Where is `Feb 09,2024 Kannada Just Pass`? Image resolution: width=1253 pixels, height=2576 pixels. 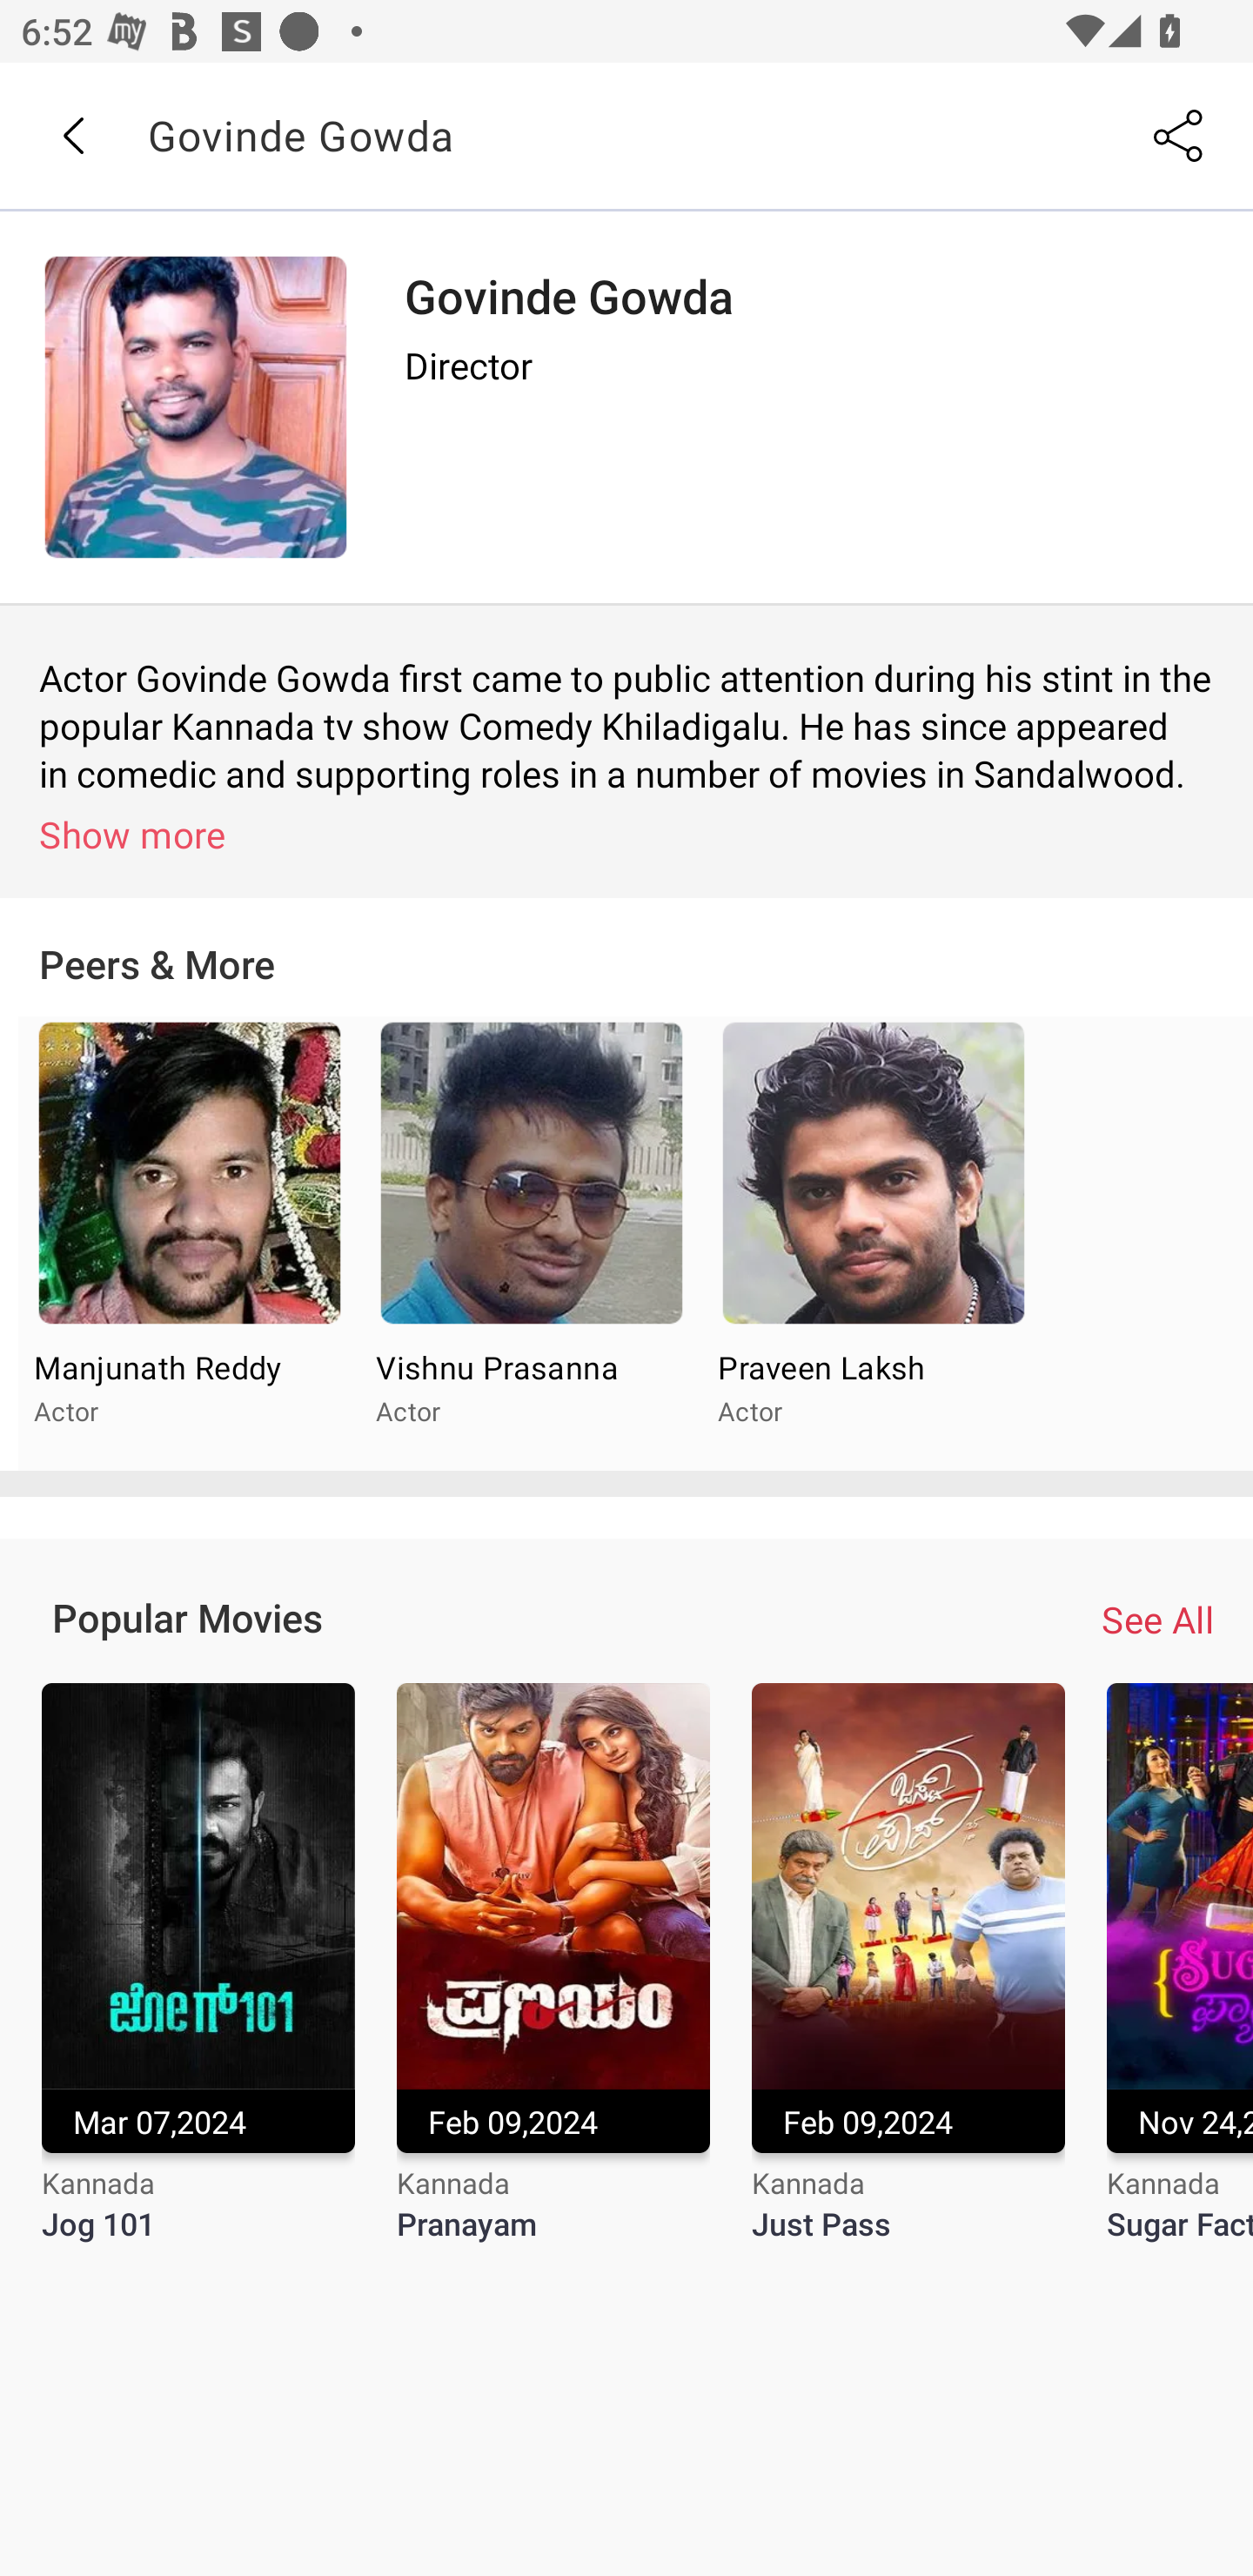
Feb 09,2024 Kannada Just Pass is located at coordinates (908, 1981).